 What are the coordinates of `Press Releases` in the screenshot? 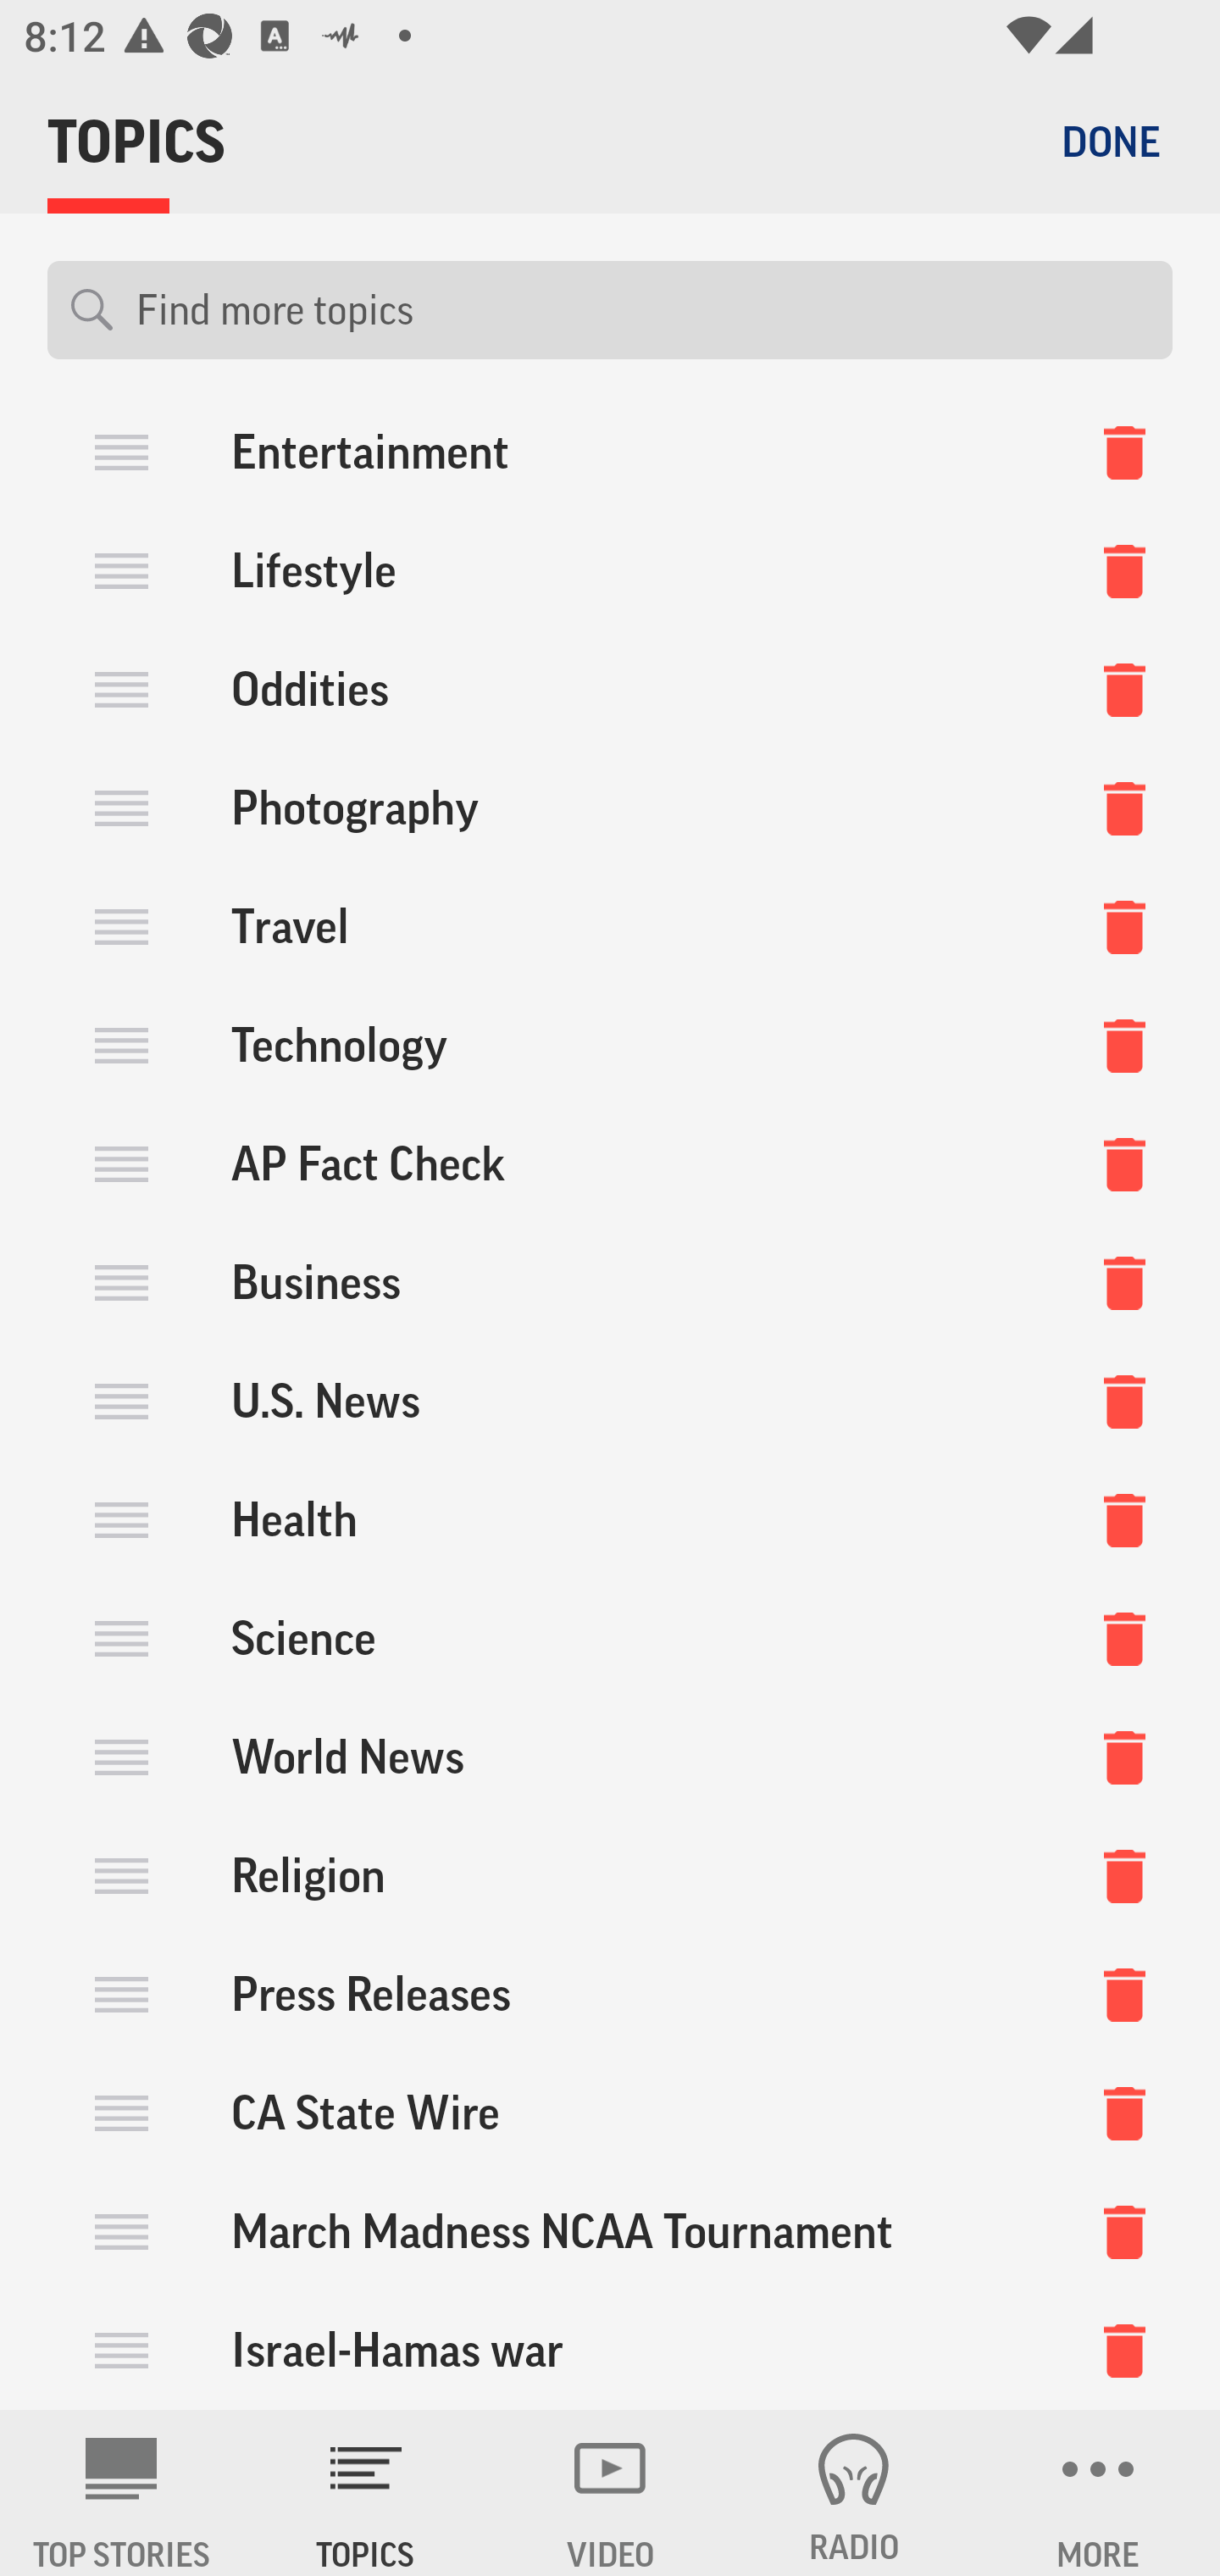 It's located at (610, 1993).